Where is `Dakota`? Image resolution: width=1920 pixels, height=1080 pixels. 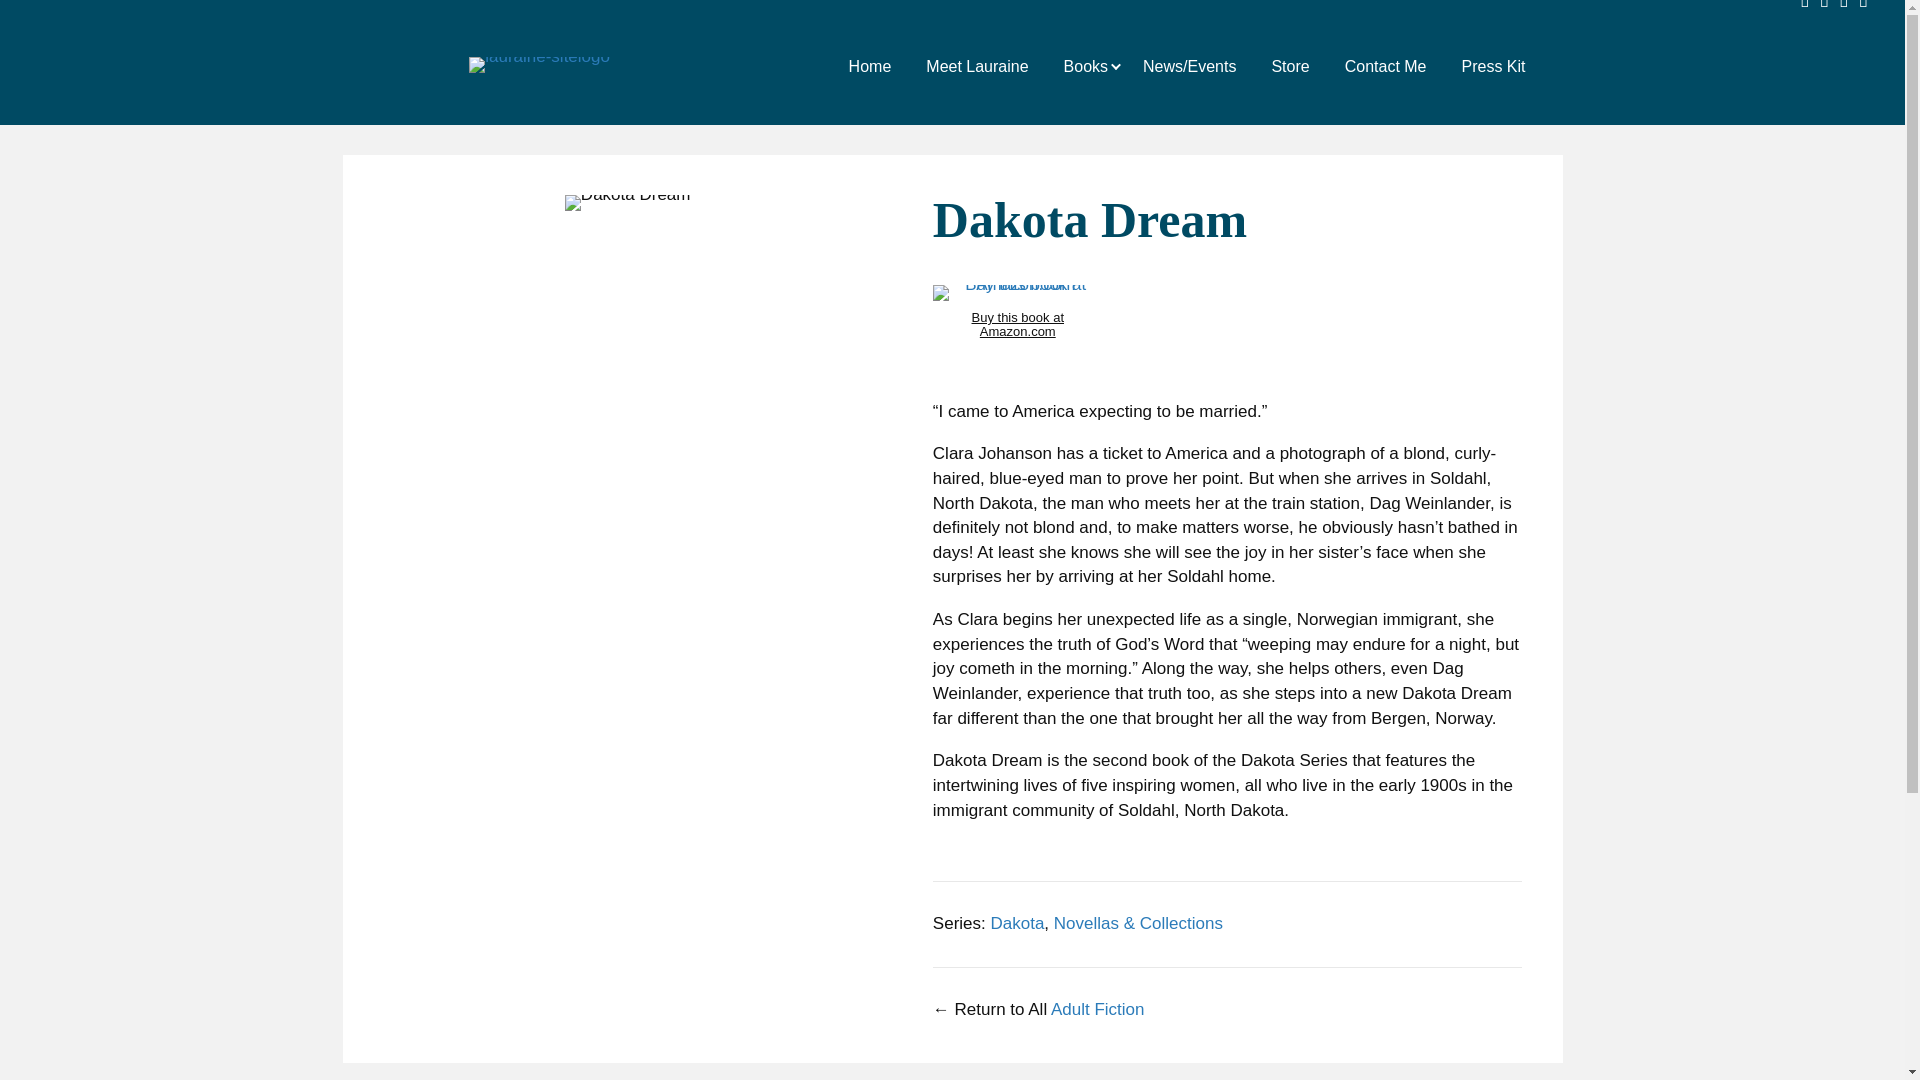
Dakota is located at coordinates (1017, 923).